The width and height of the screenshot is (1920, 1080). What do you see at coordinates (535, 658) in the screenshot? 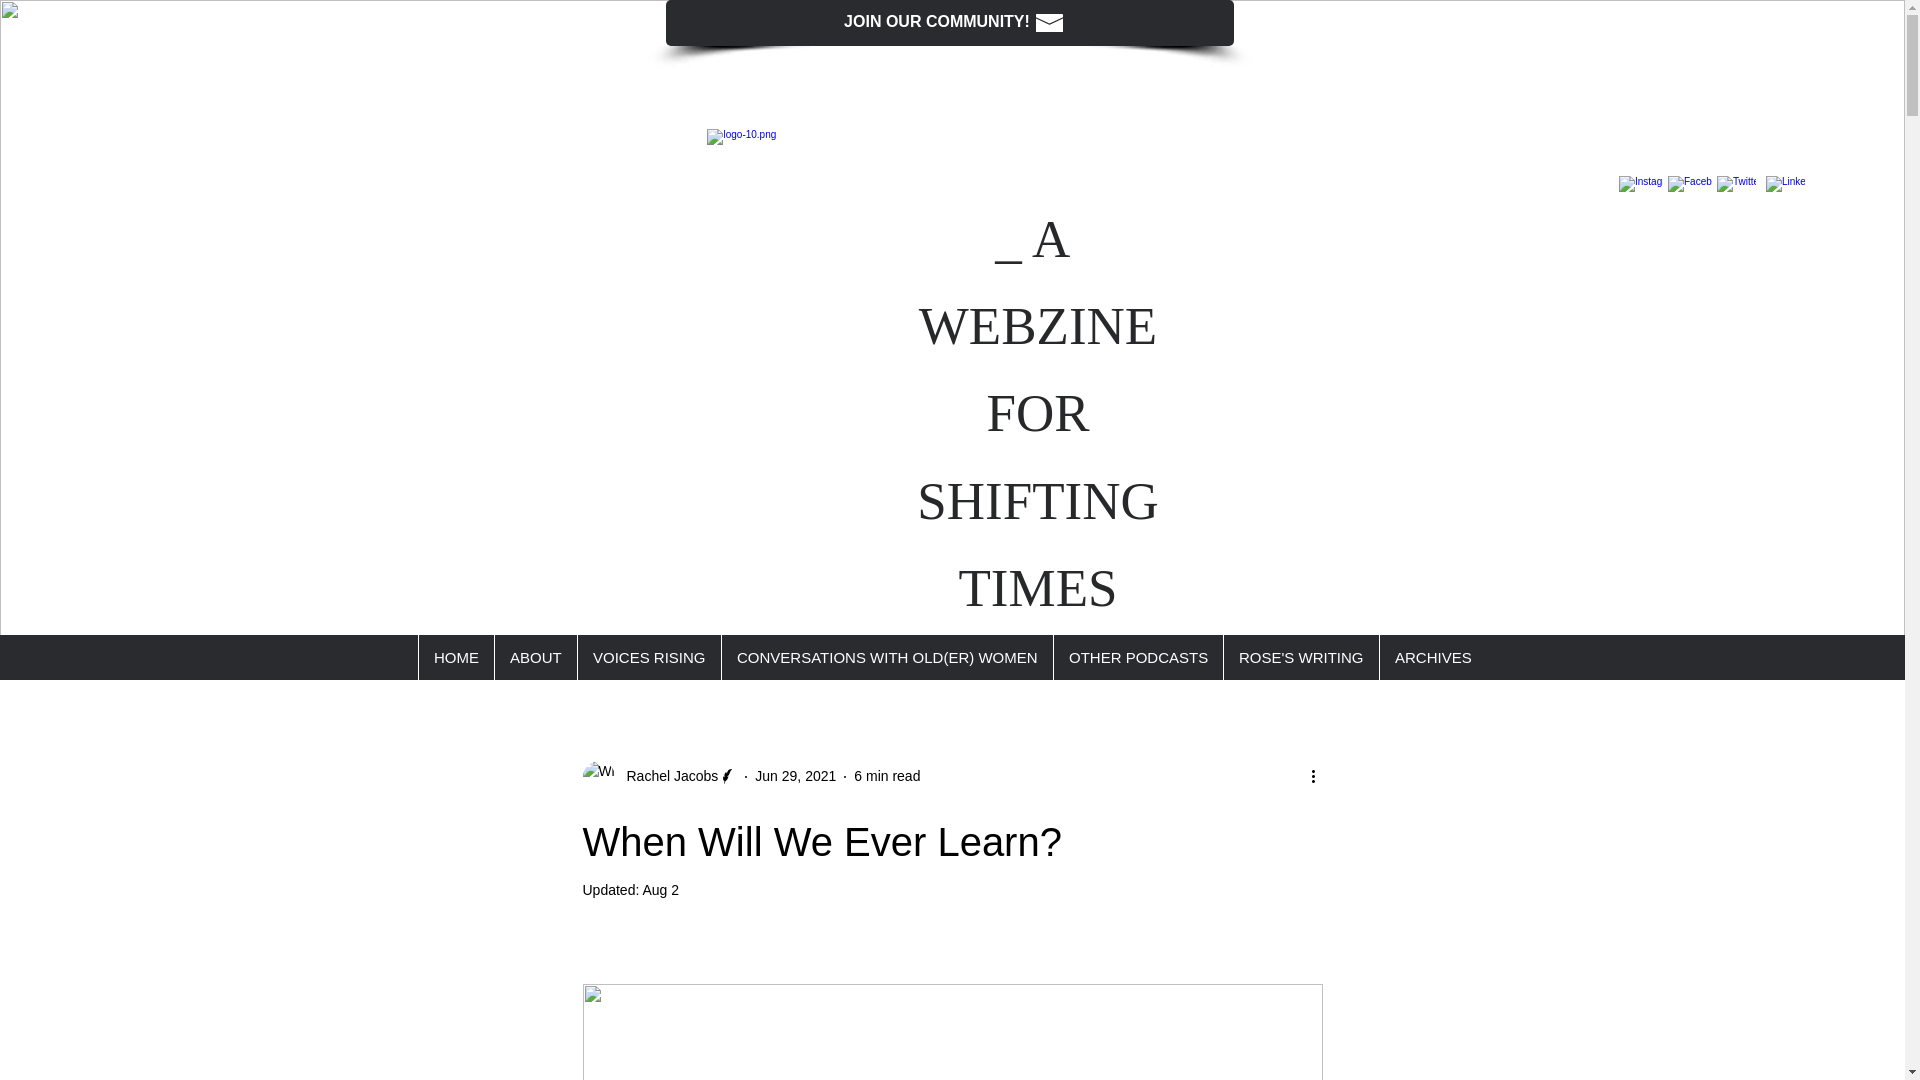
I see `ABOUT` at bounding box center [535, 658].